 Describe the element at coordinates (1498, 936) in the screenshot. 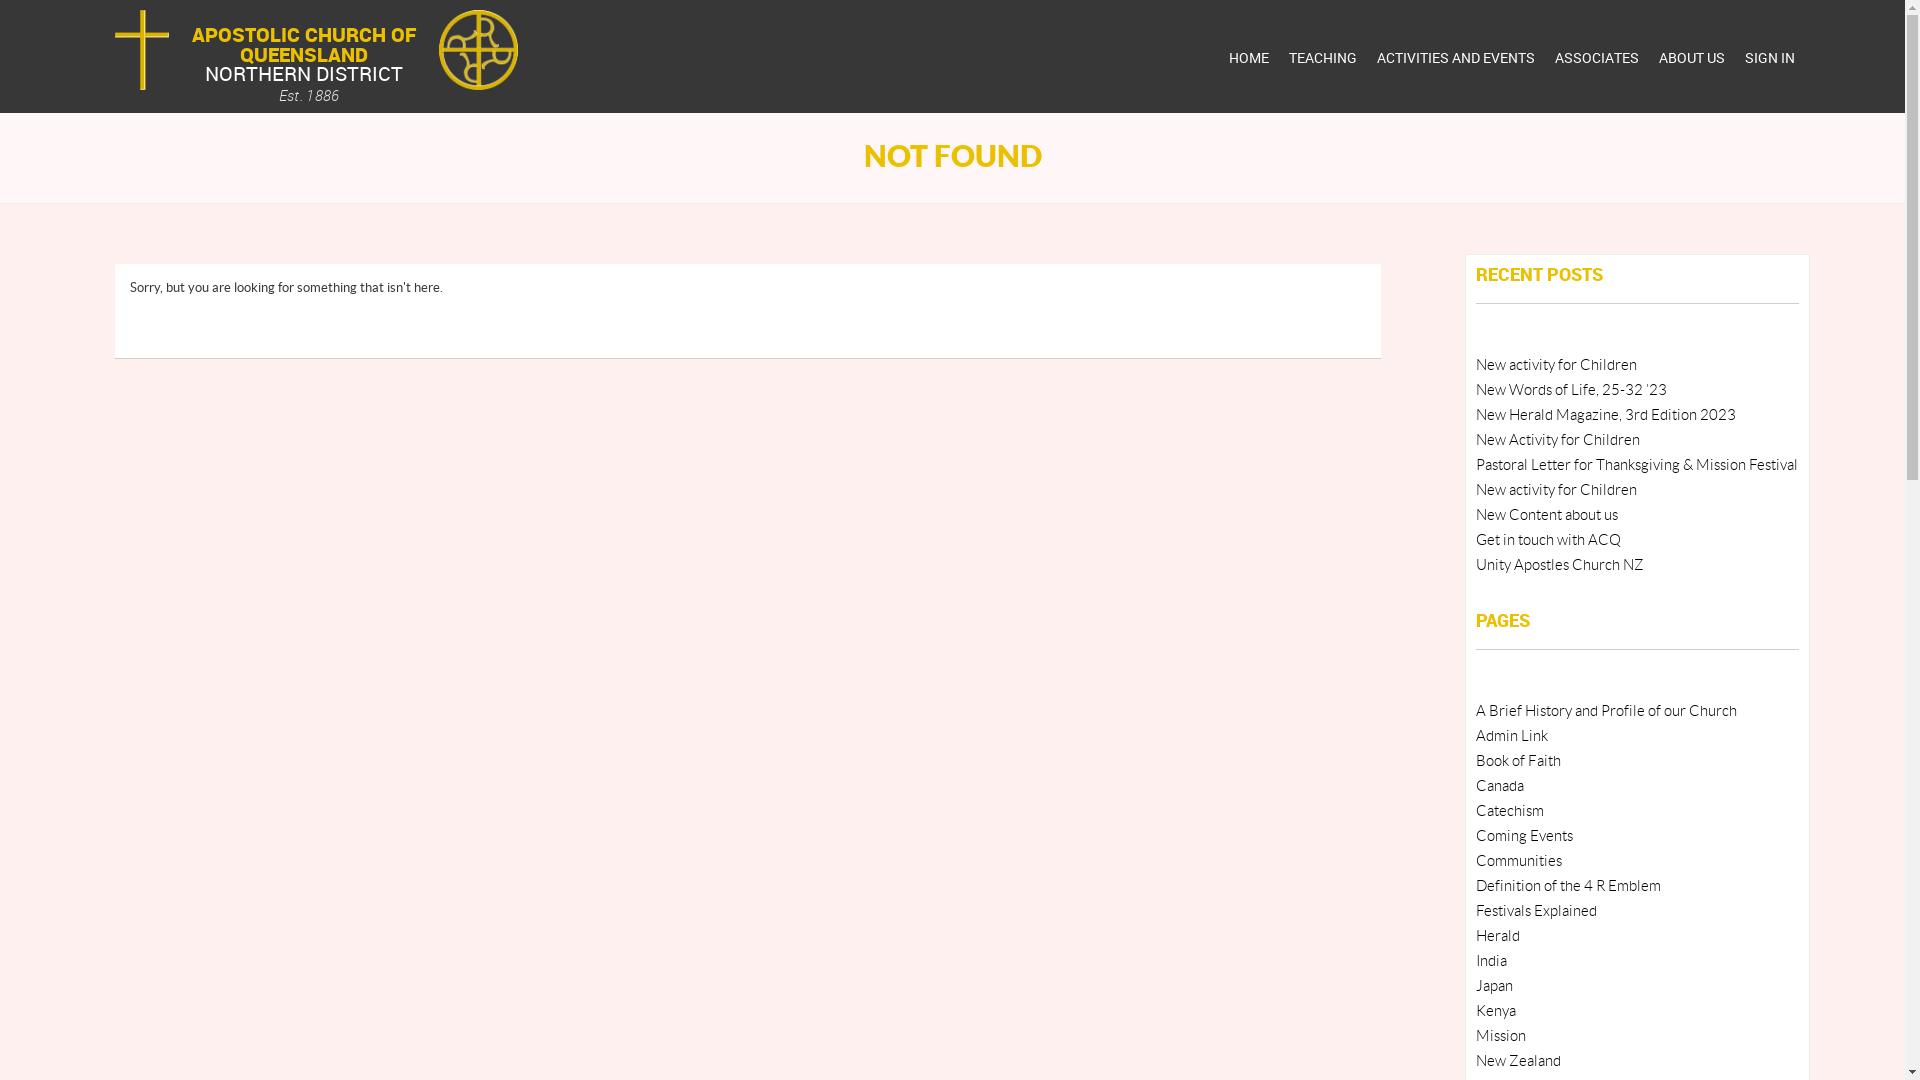

I see `Herald` at that location.